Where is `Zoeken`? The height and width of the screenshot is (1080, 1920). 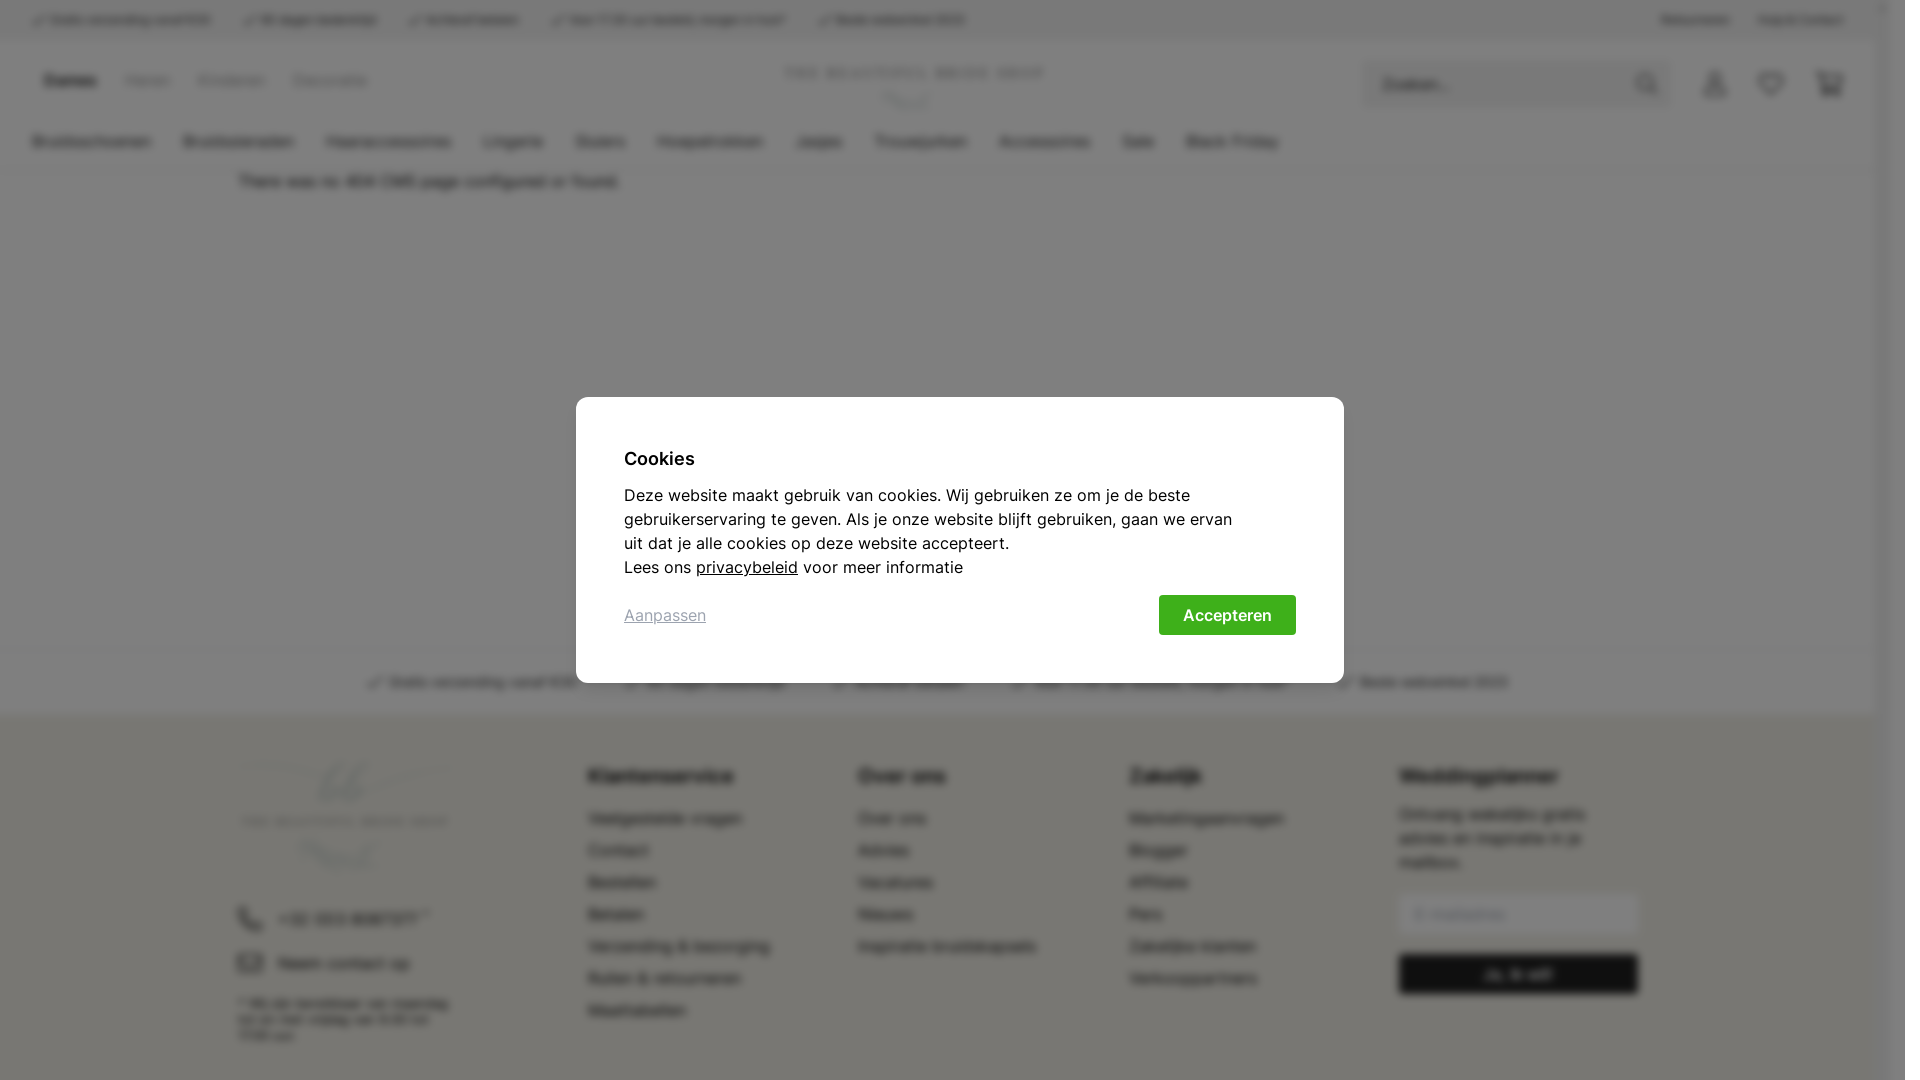
Zoeken is located at coordinates (1647, 84).